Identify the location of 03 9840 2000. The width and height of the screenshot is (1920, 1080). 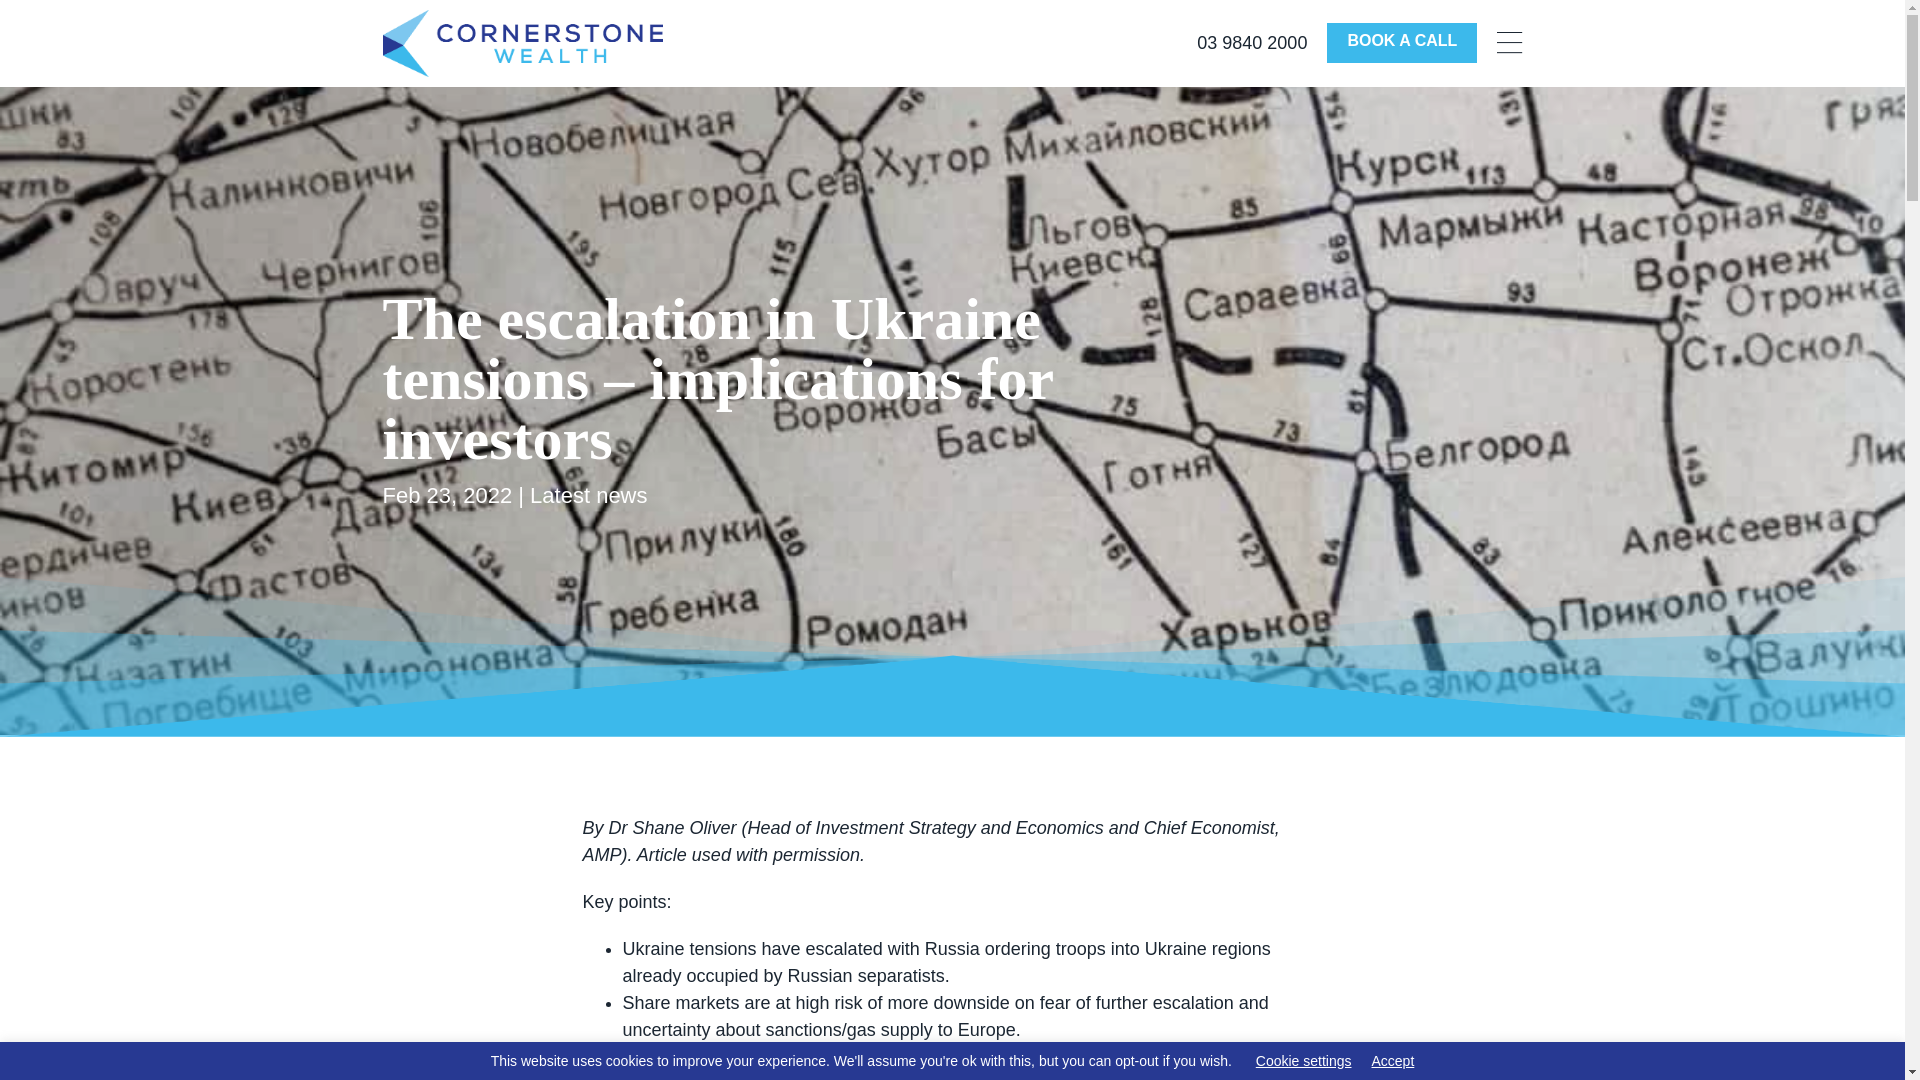
(1252, 42).